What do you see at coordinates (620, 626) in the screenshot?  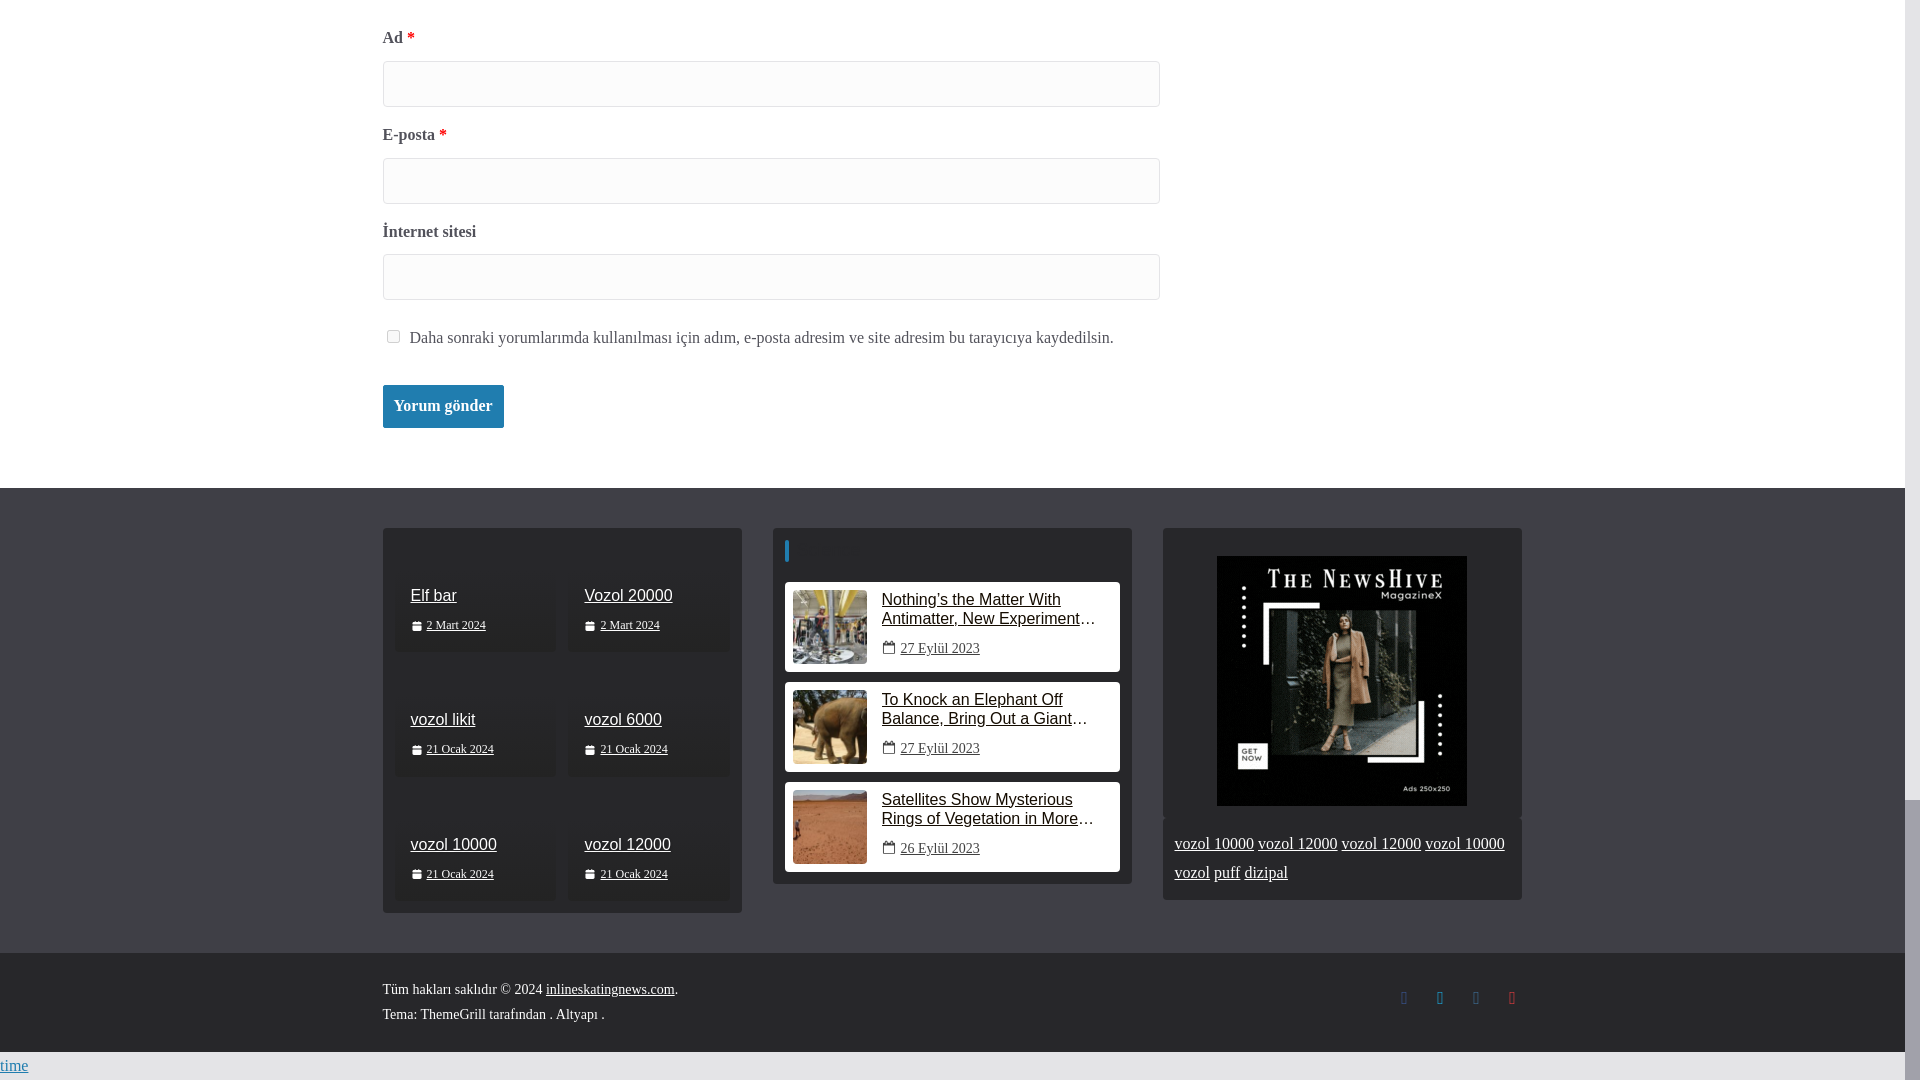 I see `17:25` at bounding box center [620, 626].